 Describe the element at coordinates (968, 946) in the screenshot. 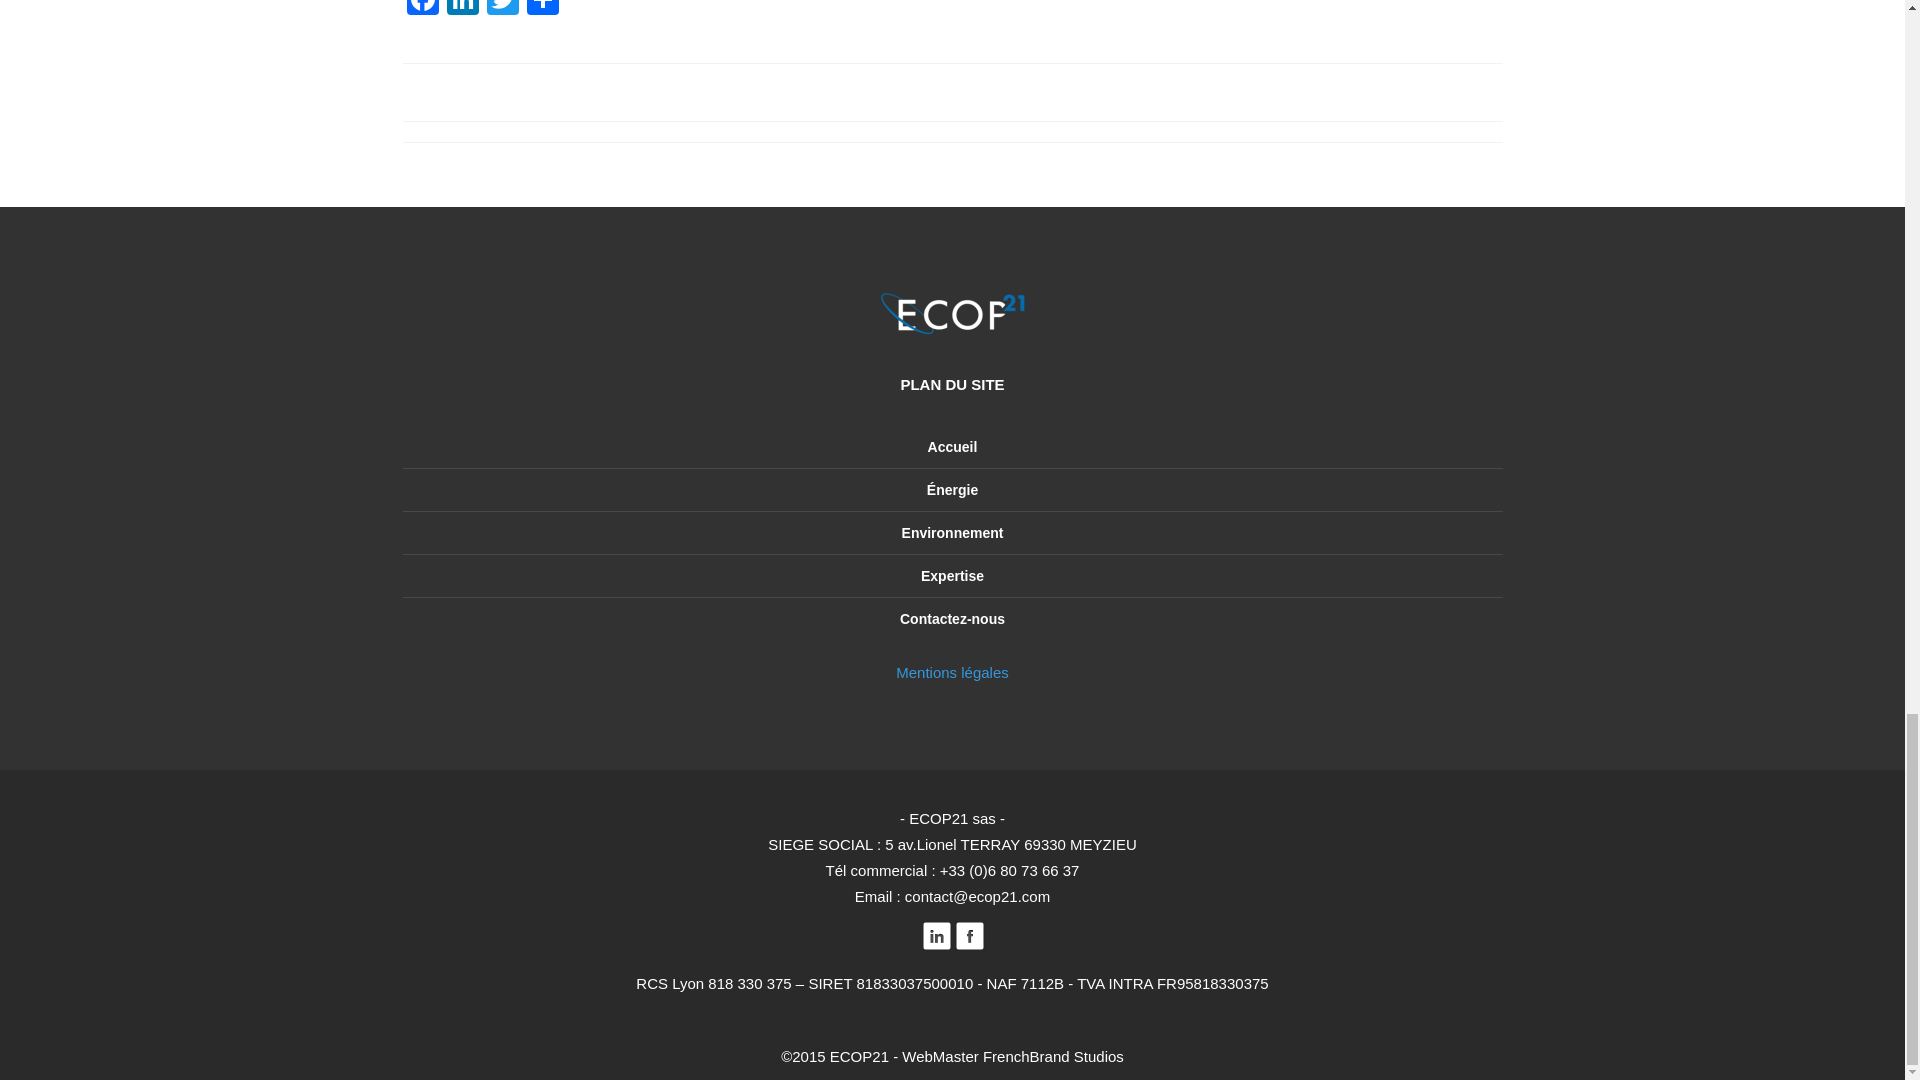

I see `Visit Us On Facebook` at that location.